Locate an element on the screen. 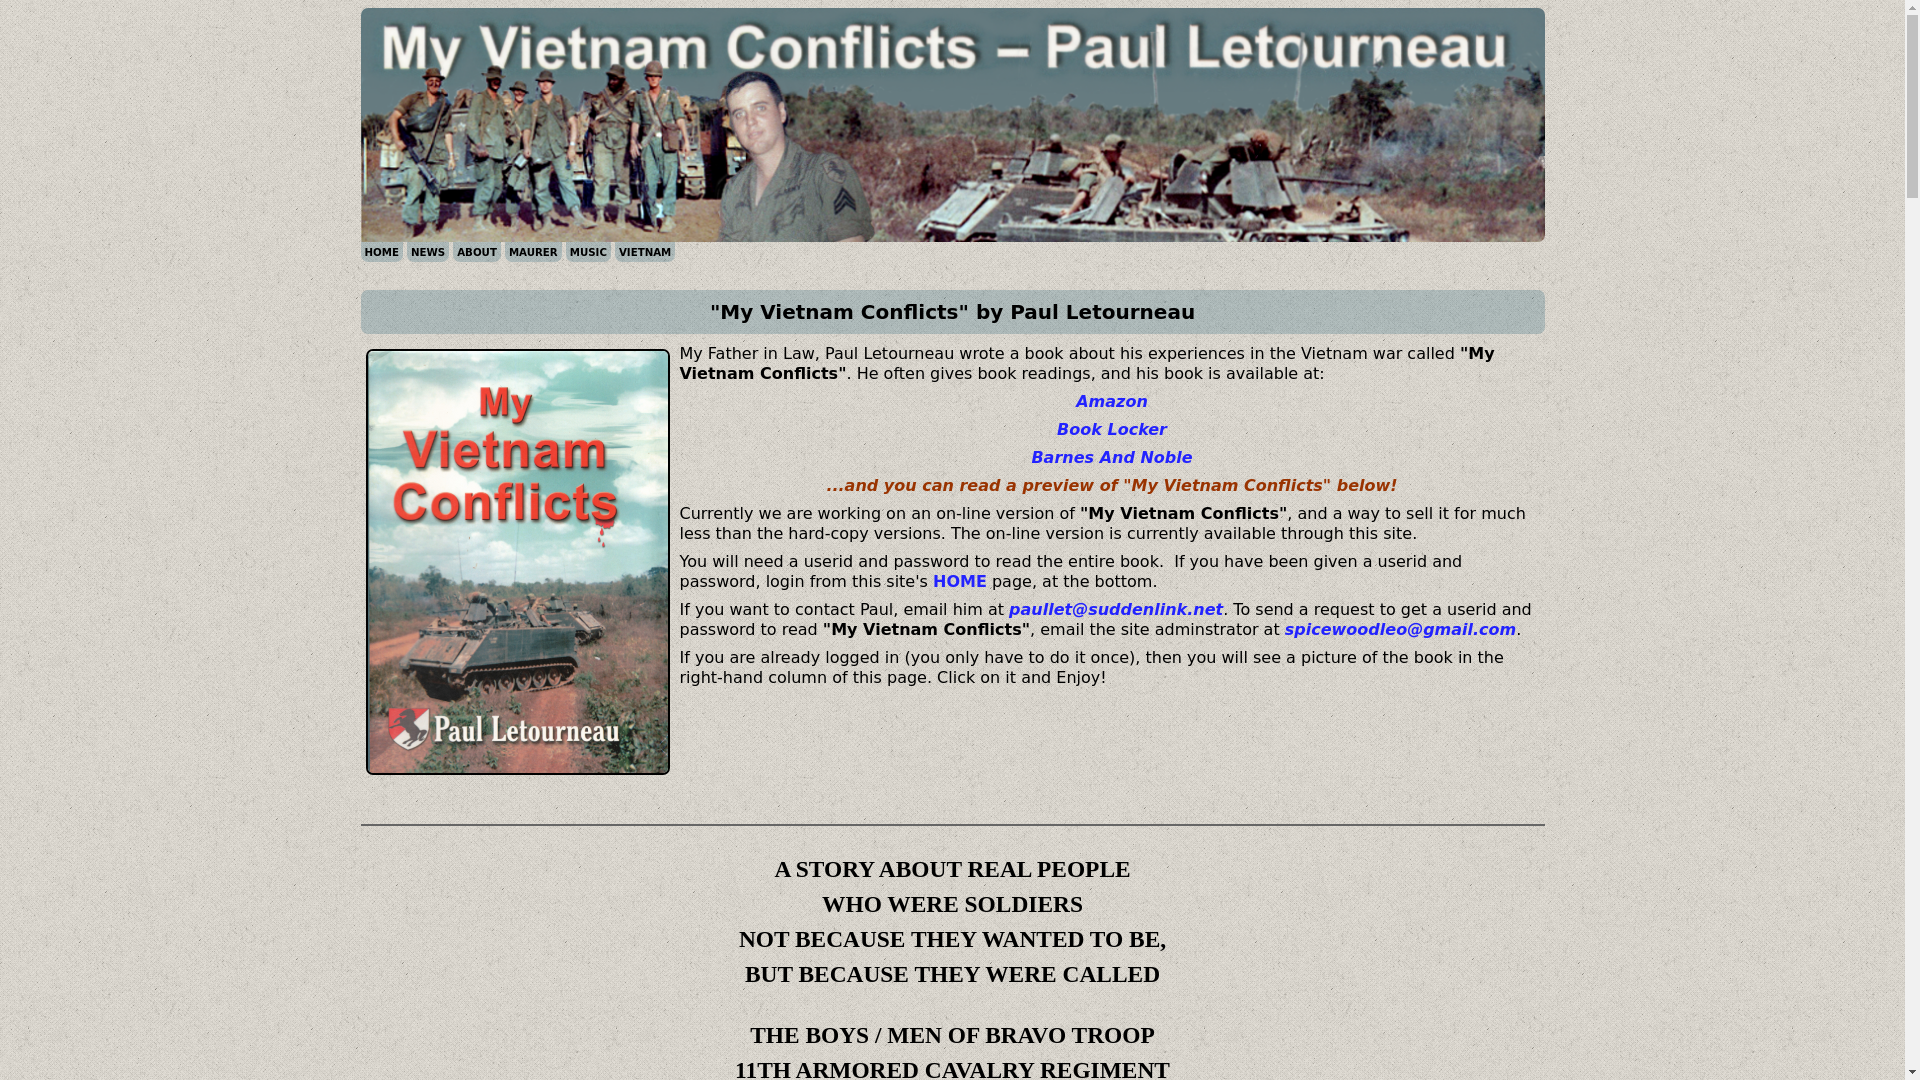 The width and height of the screenshot is (1920, 1080). HOME is located at coordinates (380, 252).